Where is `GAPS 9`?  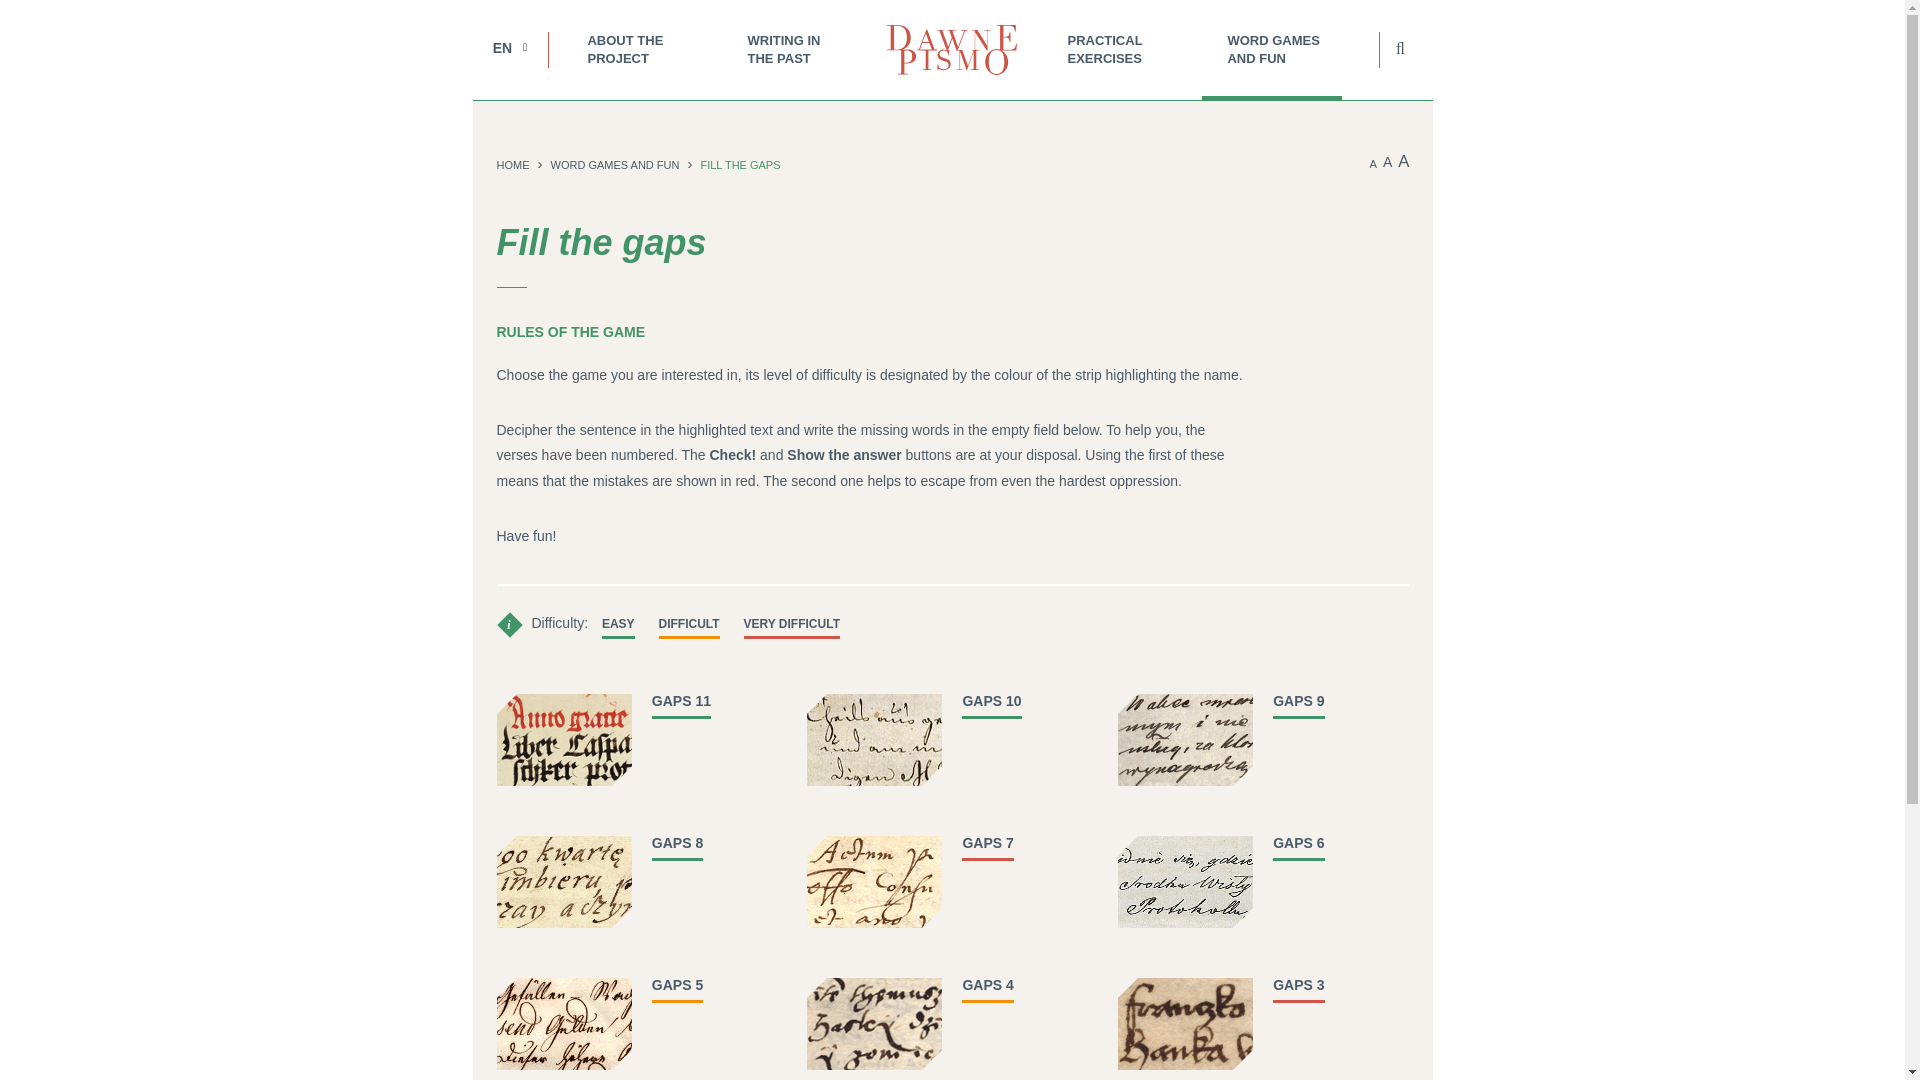
GAPS 9 is located at coordinates (1298, 700).